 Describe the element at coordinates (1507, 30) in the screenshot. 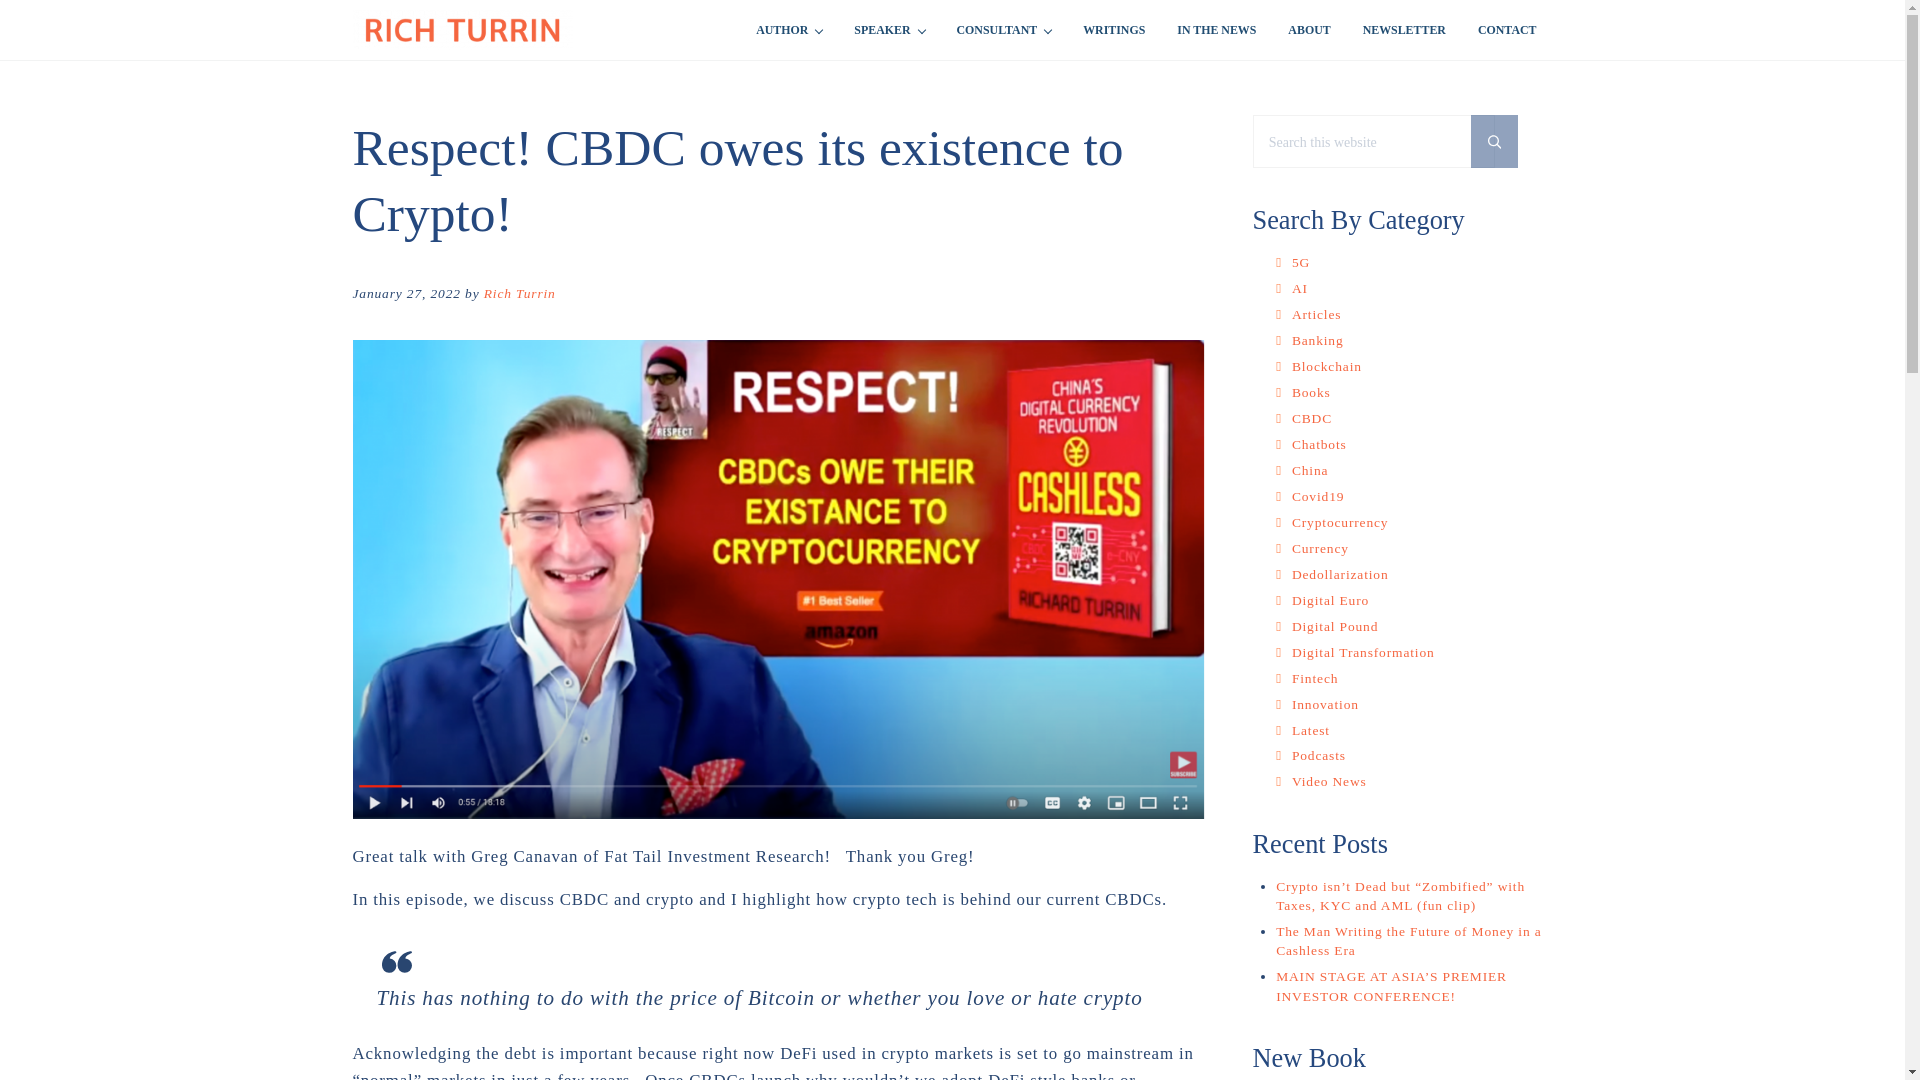

I see `CONTACT` at that location.